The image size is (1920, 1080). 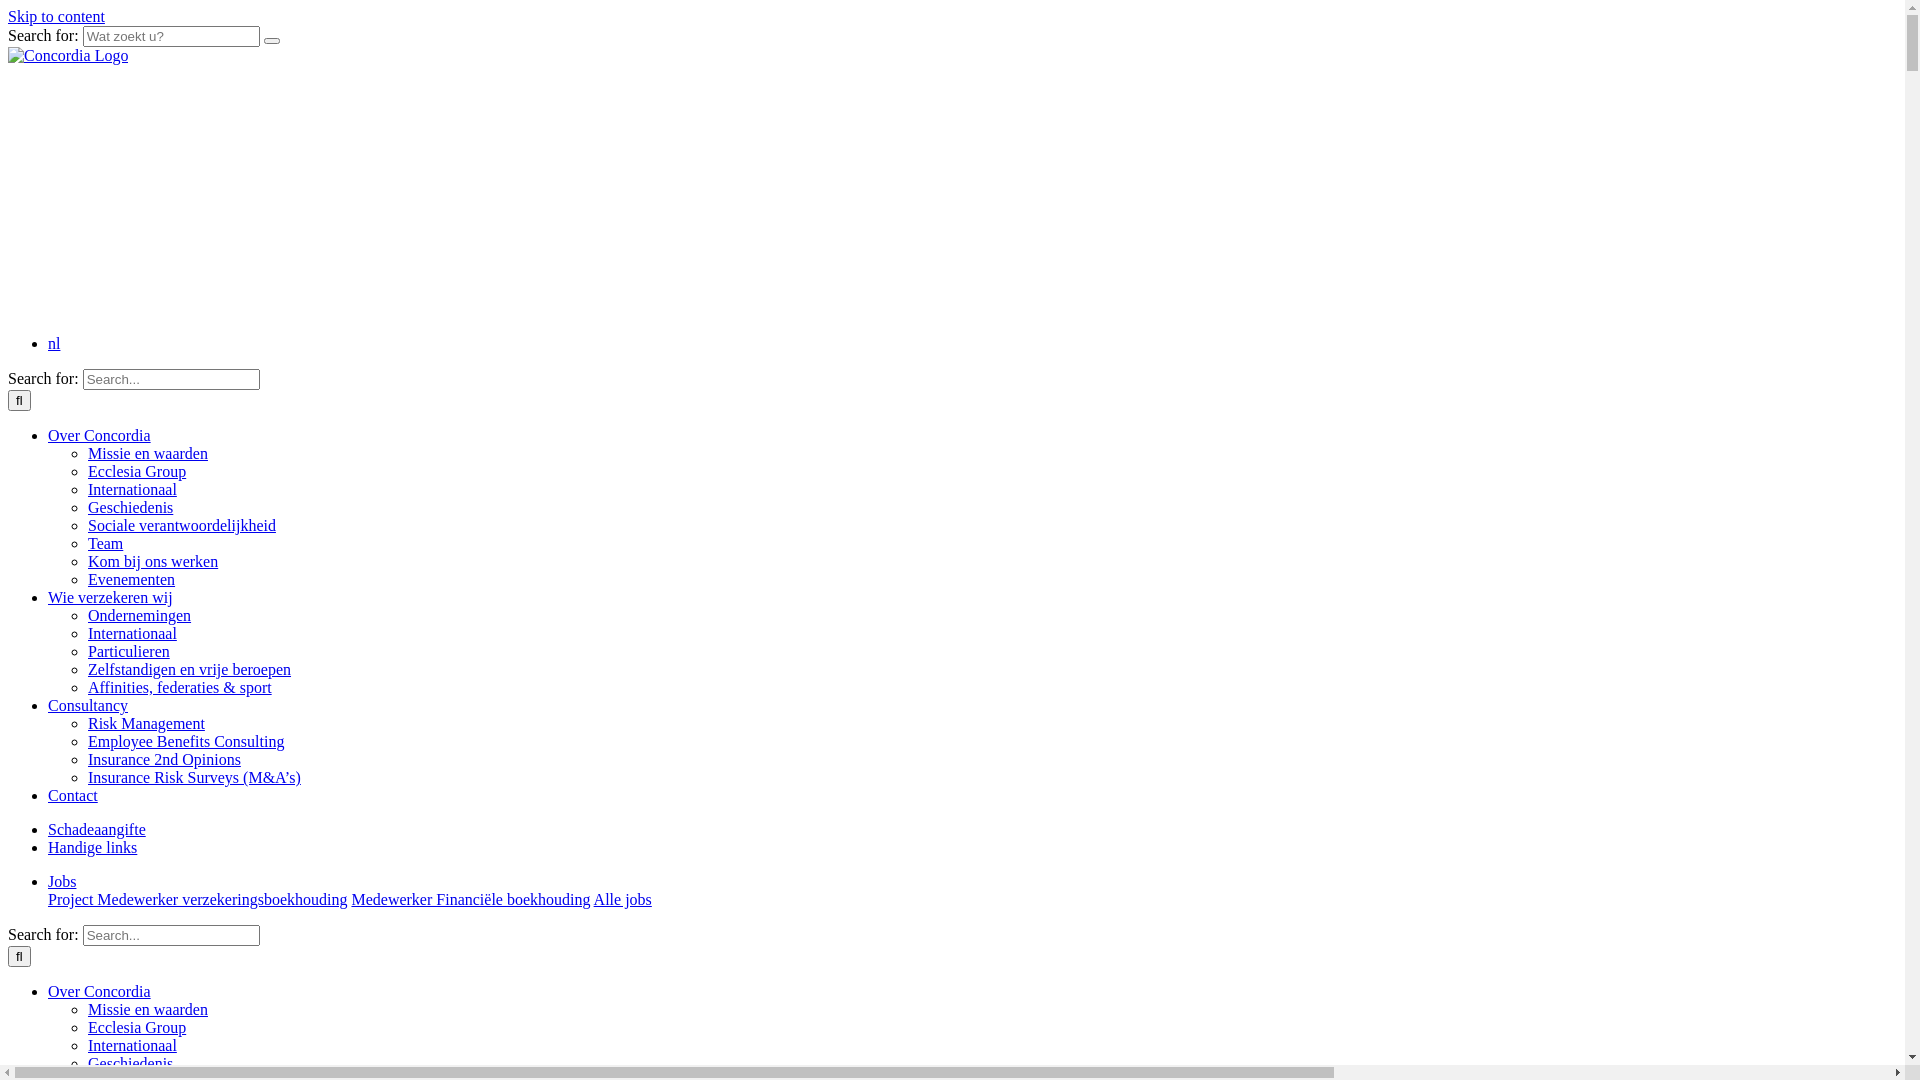 I want to click on Contact, so click(x=73, y=796).